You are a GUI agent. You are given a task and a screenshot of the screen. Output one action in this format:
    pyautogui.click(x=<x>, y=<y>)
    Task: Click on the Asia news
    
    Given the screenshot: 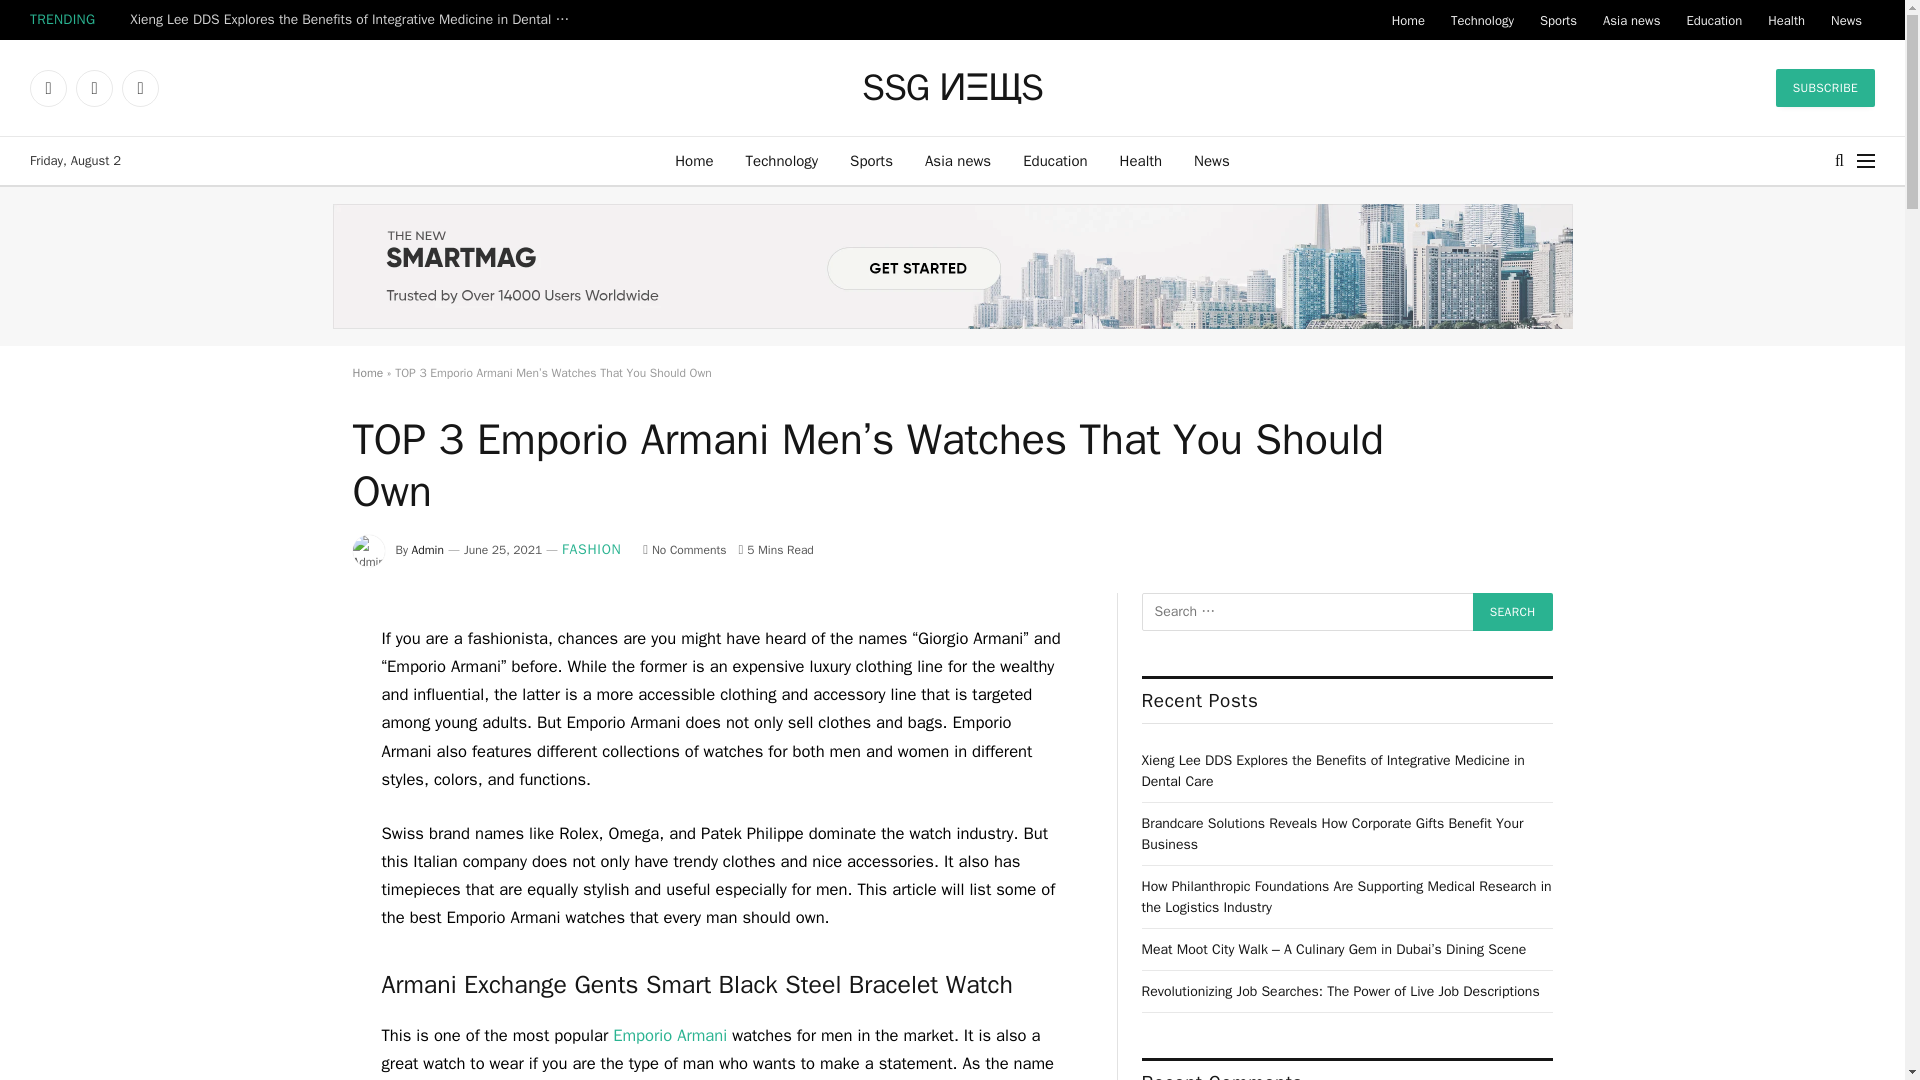 What is the action you would take?
    pyautogui.click(x=1630, y=20)
    